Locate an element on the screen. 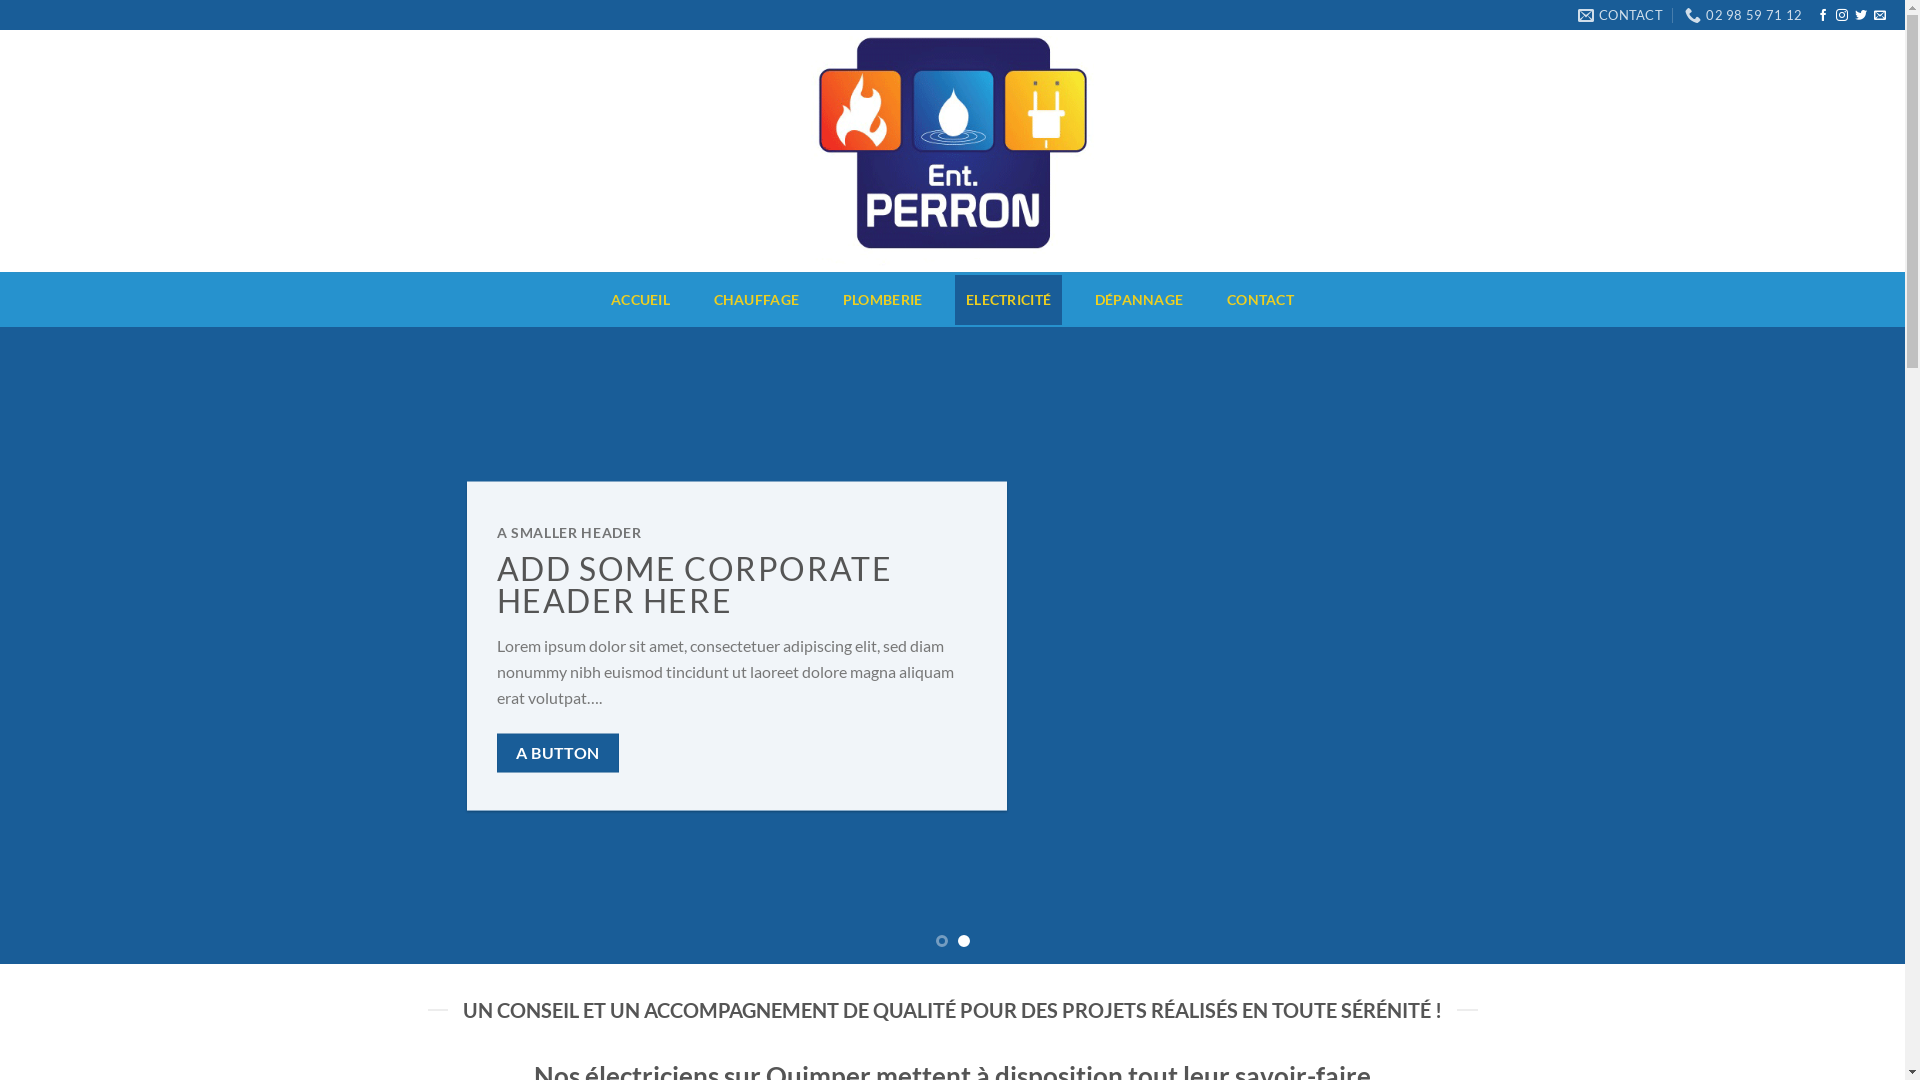 Image resolution: width=1920 pixels, height=1080 pixels. Nous suivre sur Instagram is located at coordinates (1842, 16).